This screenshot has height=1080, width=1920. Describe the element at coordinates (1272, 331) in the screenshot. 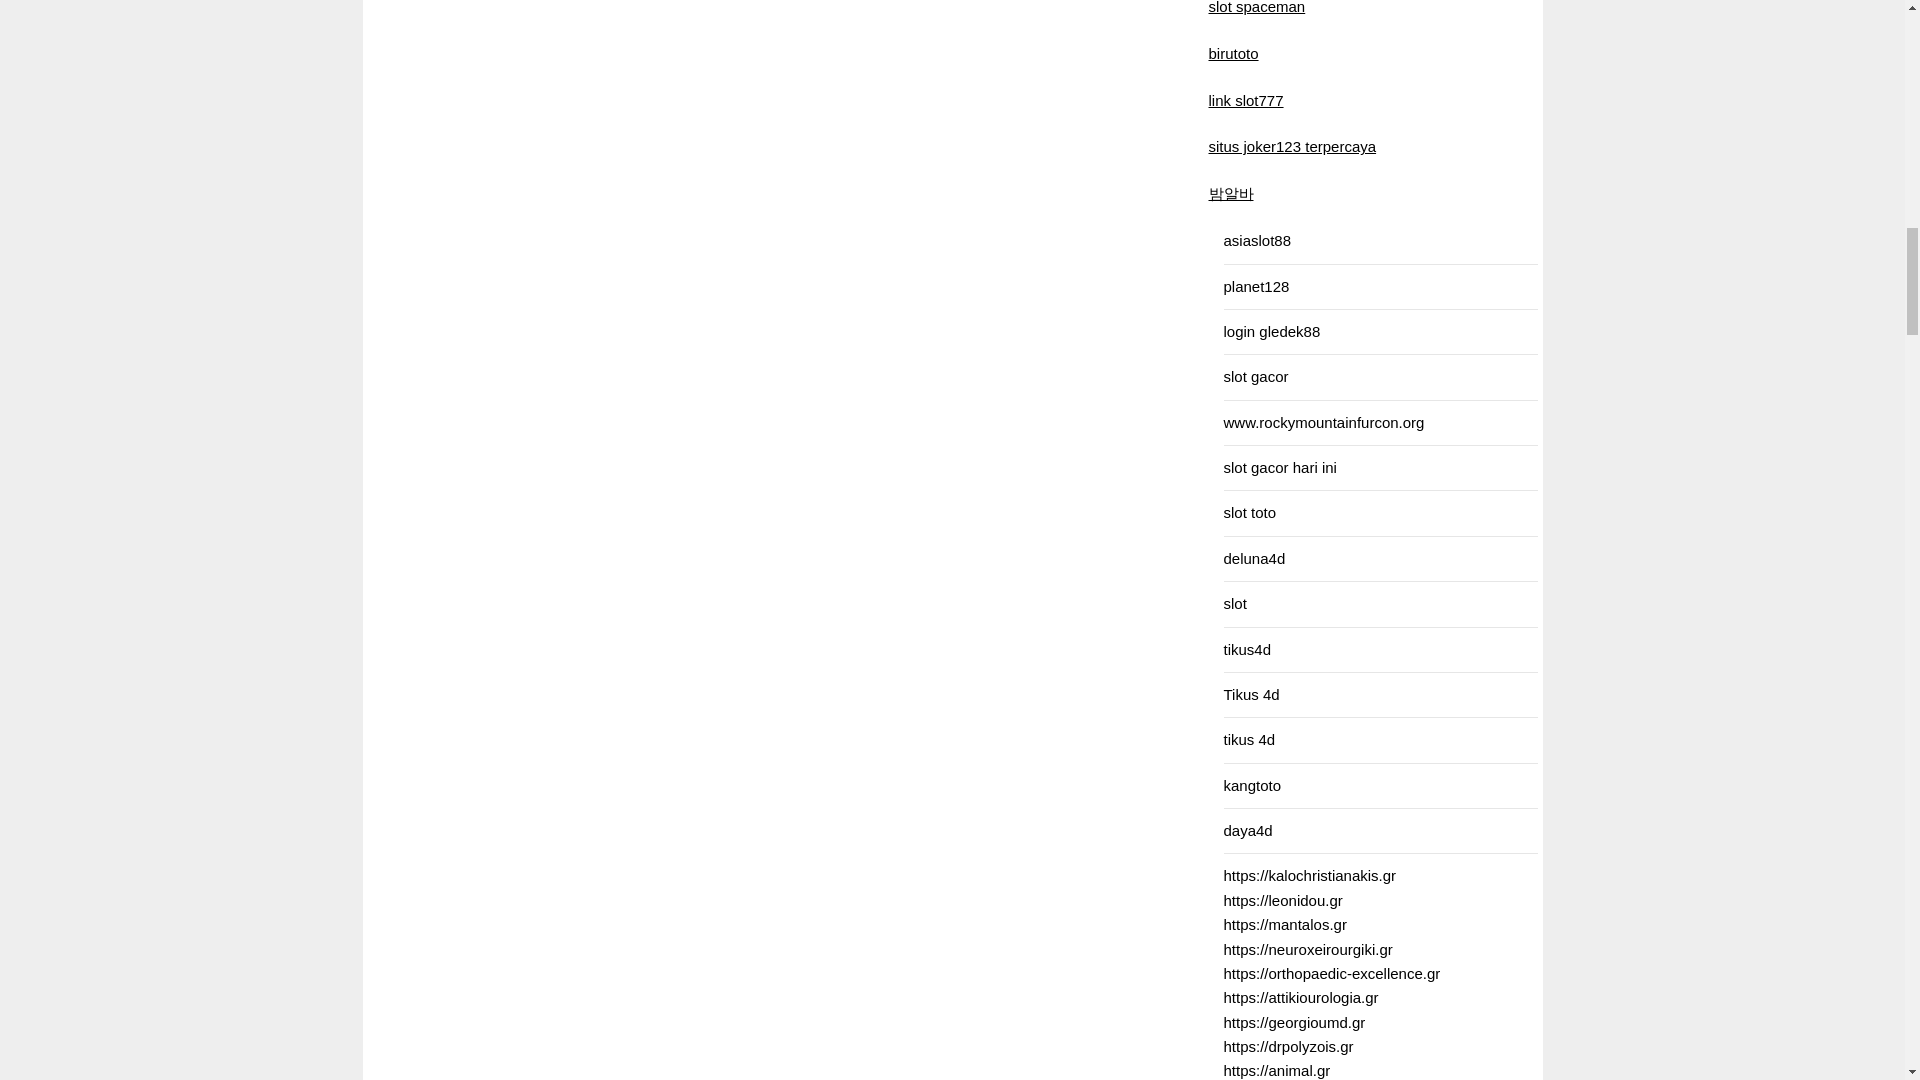

I see `login gledek88` at that location.